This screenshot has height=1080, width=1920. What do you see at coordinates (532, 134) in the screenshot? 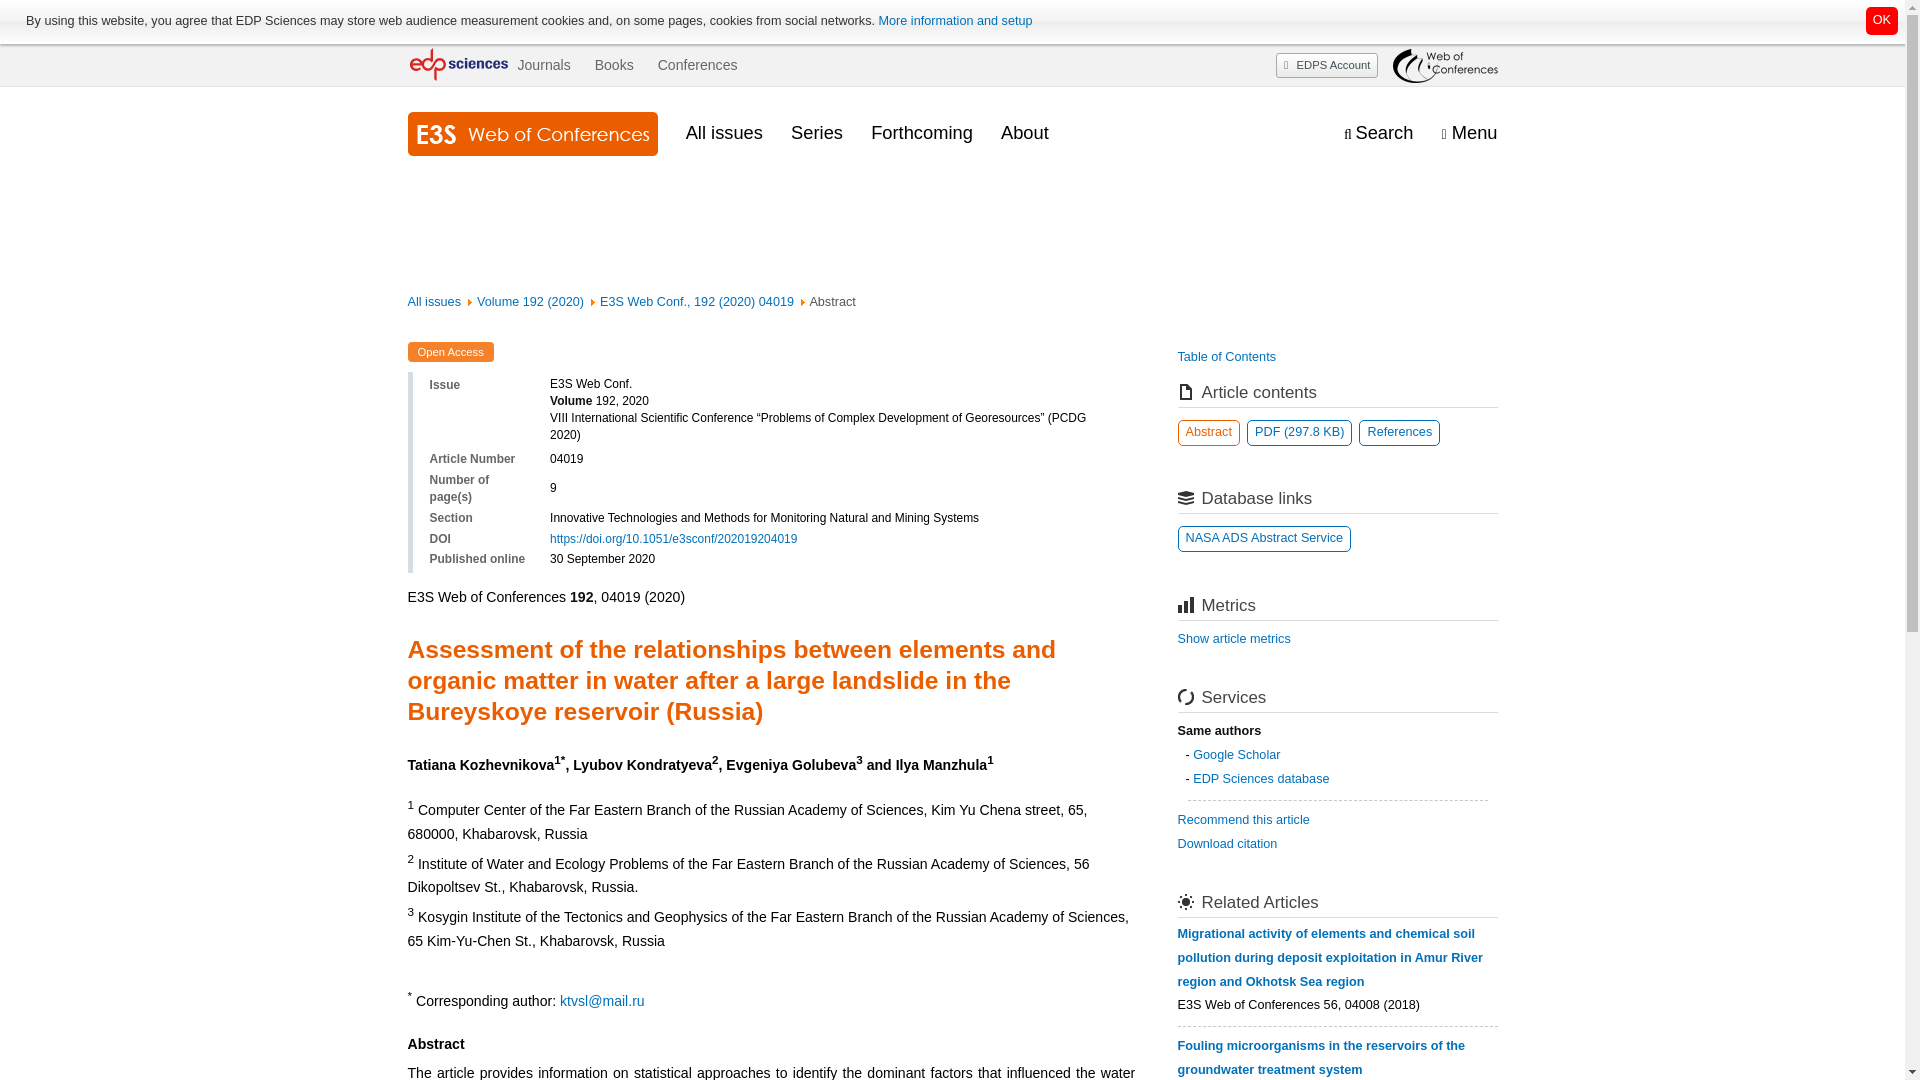
I see `Journal homepage` at bounding box center [532, 134].